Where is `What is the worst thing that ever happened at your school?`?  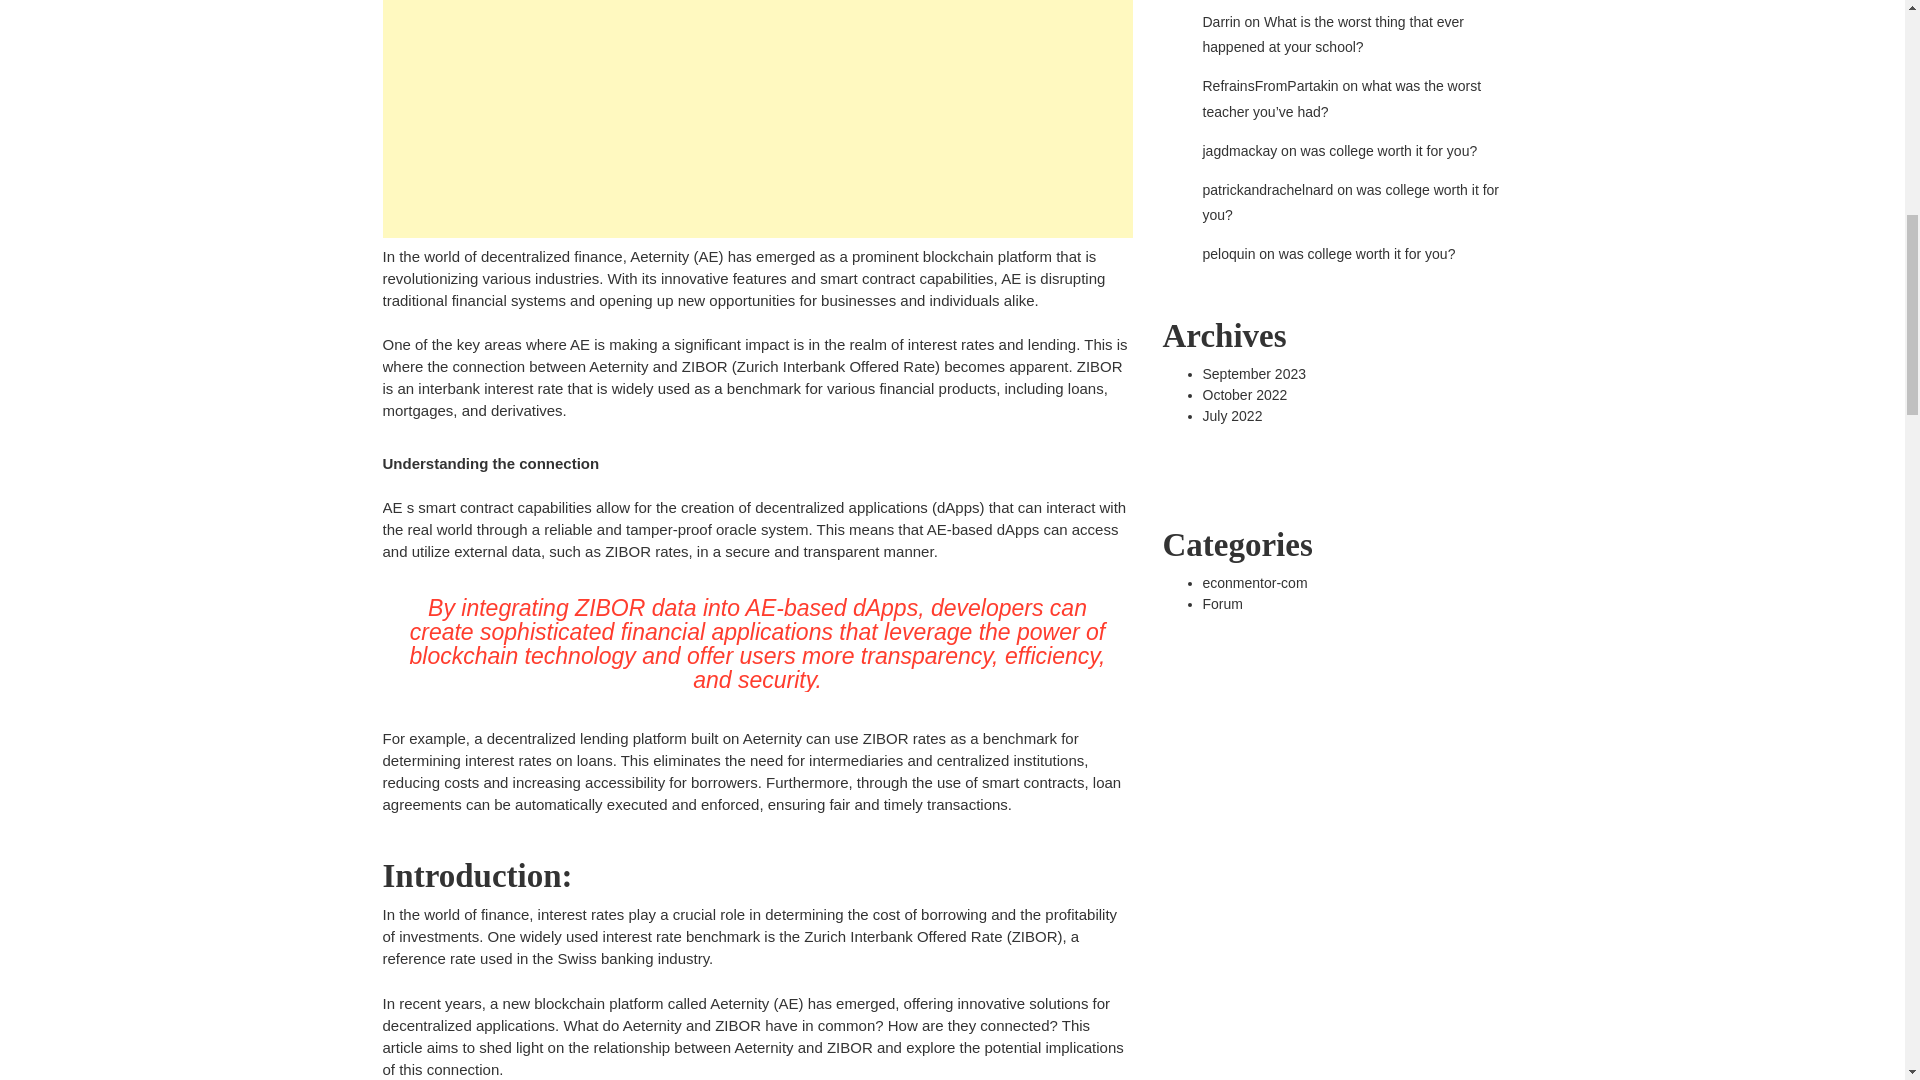
What is the worst thing that ever happened at your school? is located at coordinates (1332, 34).